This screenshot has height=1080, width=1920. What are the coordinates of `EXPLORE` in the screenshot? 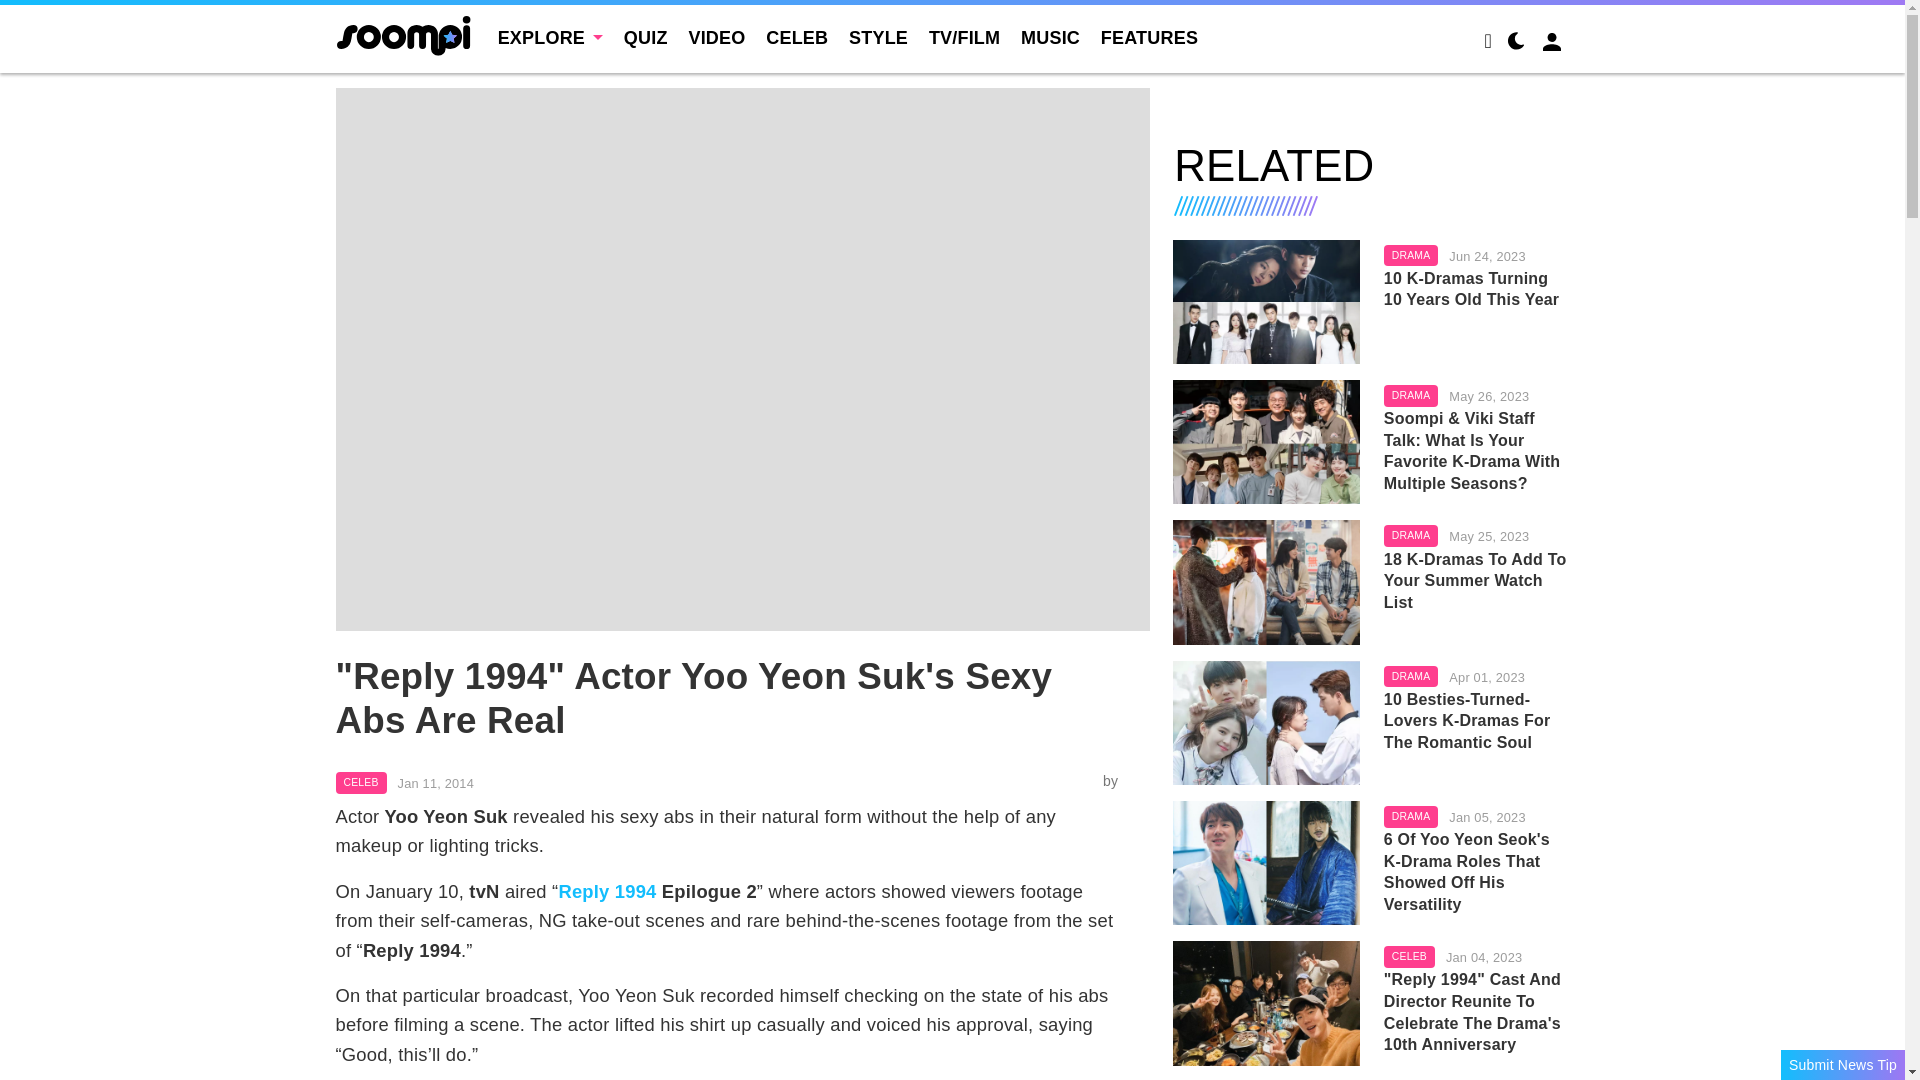 It's located at (550, 38).